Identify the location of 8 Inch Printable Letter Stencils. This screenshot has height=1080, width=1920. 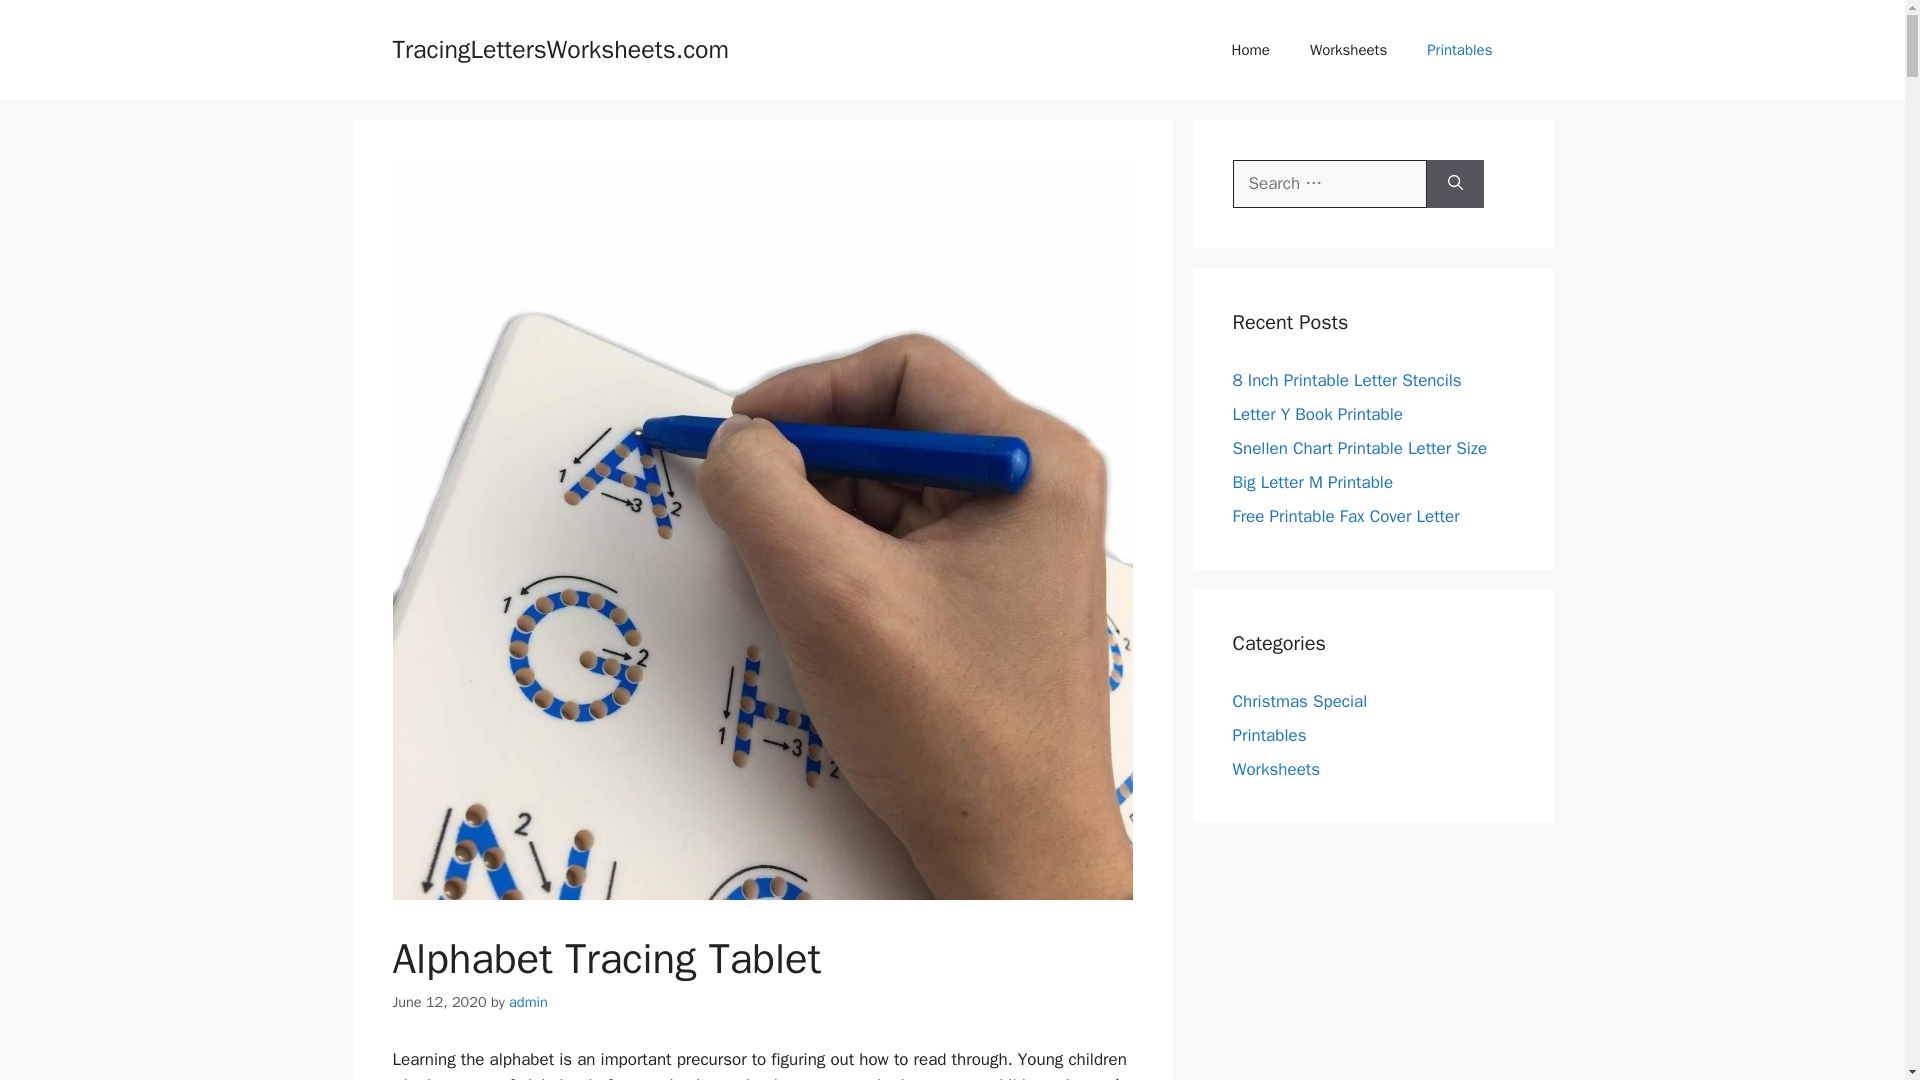
(1346, 380).